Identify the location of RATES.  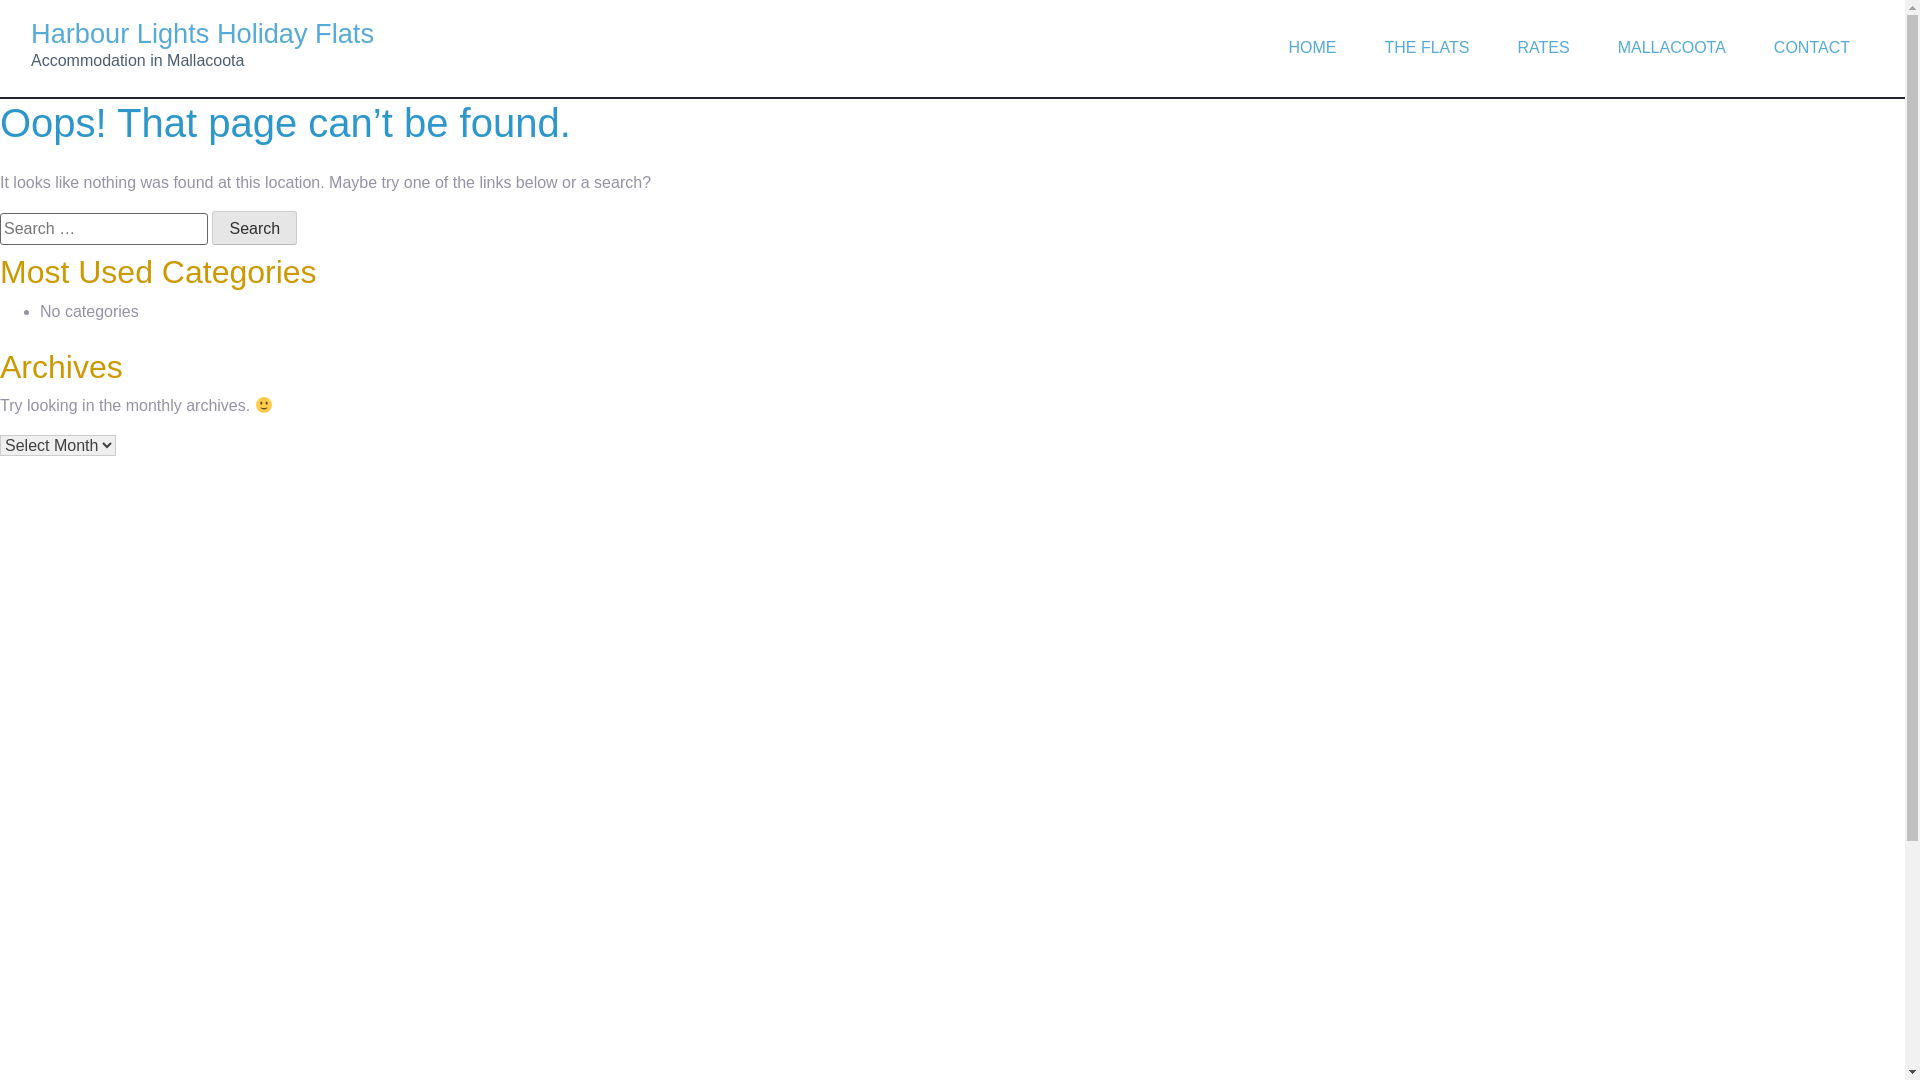
(1544, 48).